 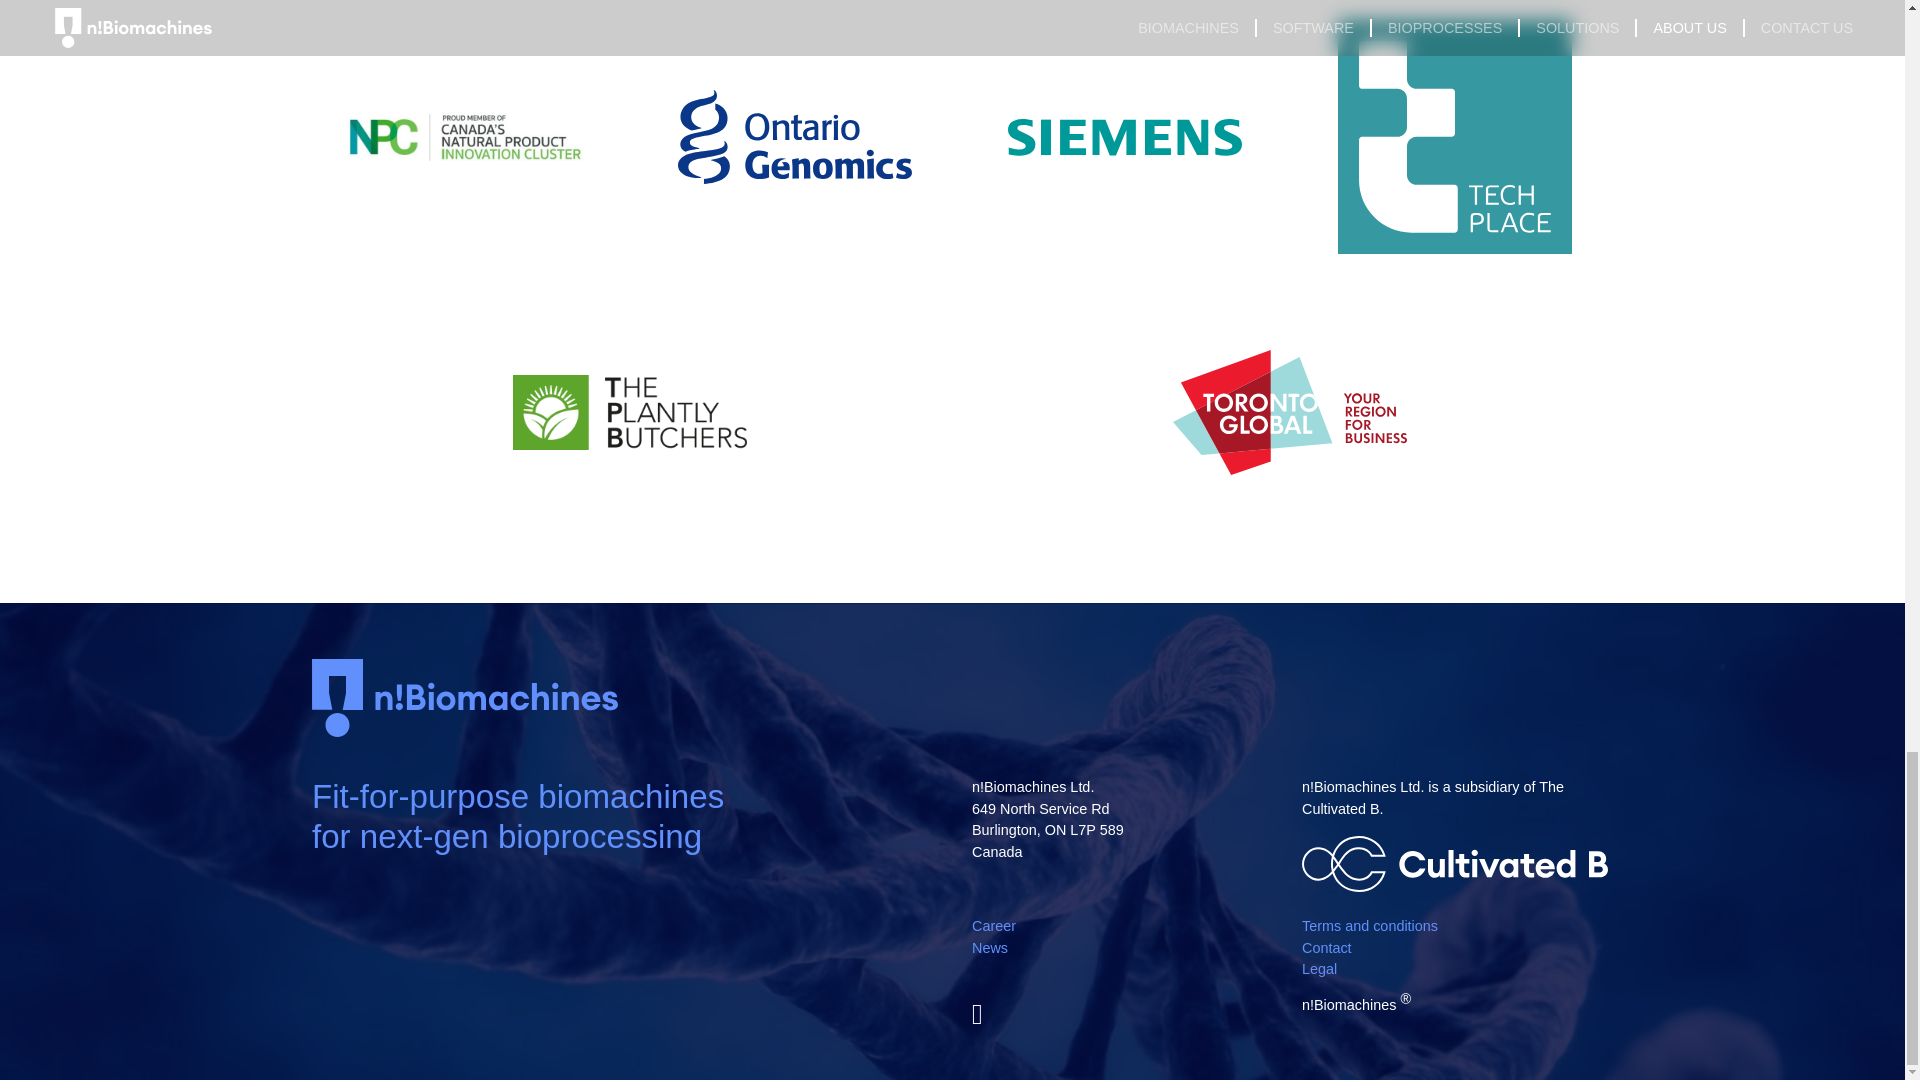 I want to click on News, so click(x=1124, y=949).